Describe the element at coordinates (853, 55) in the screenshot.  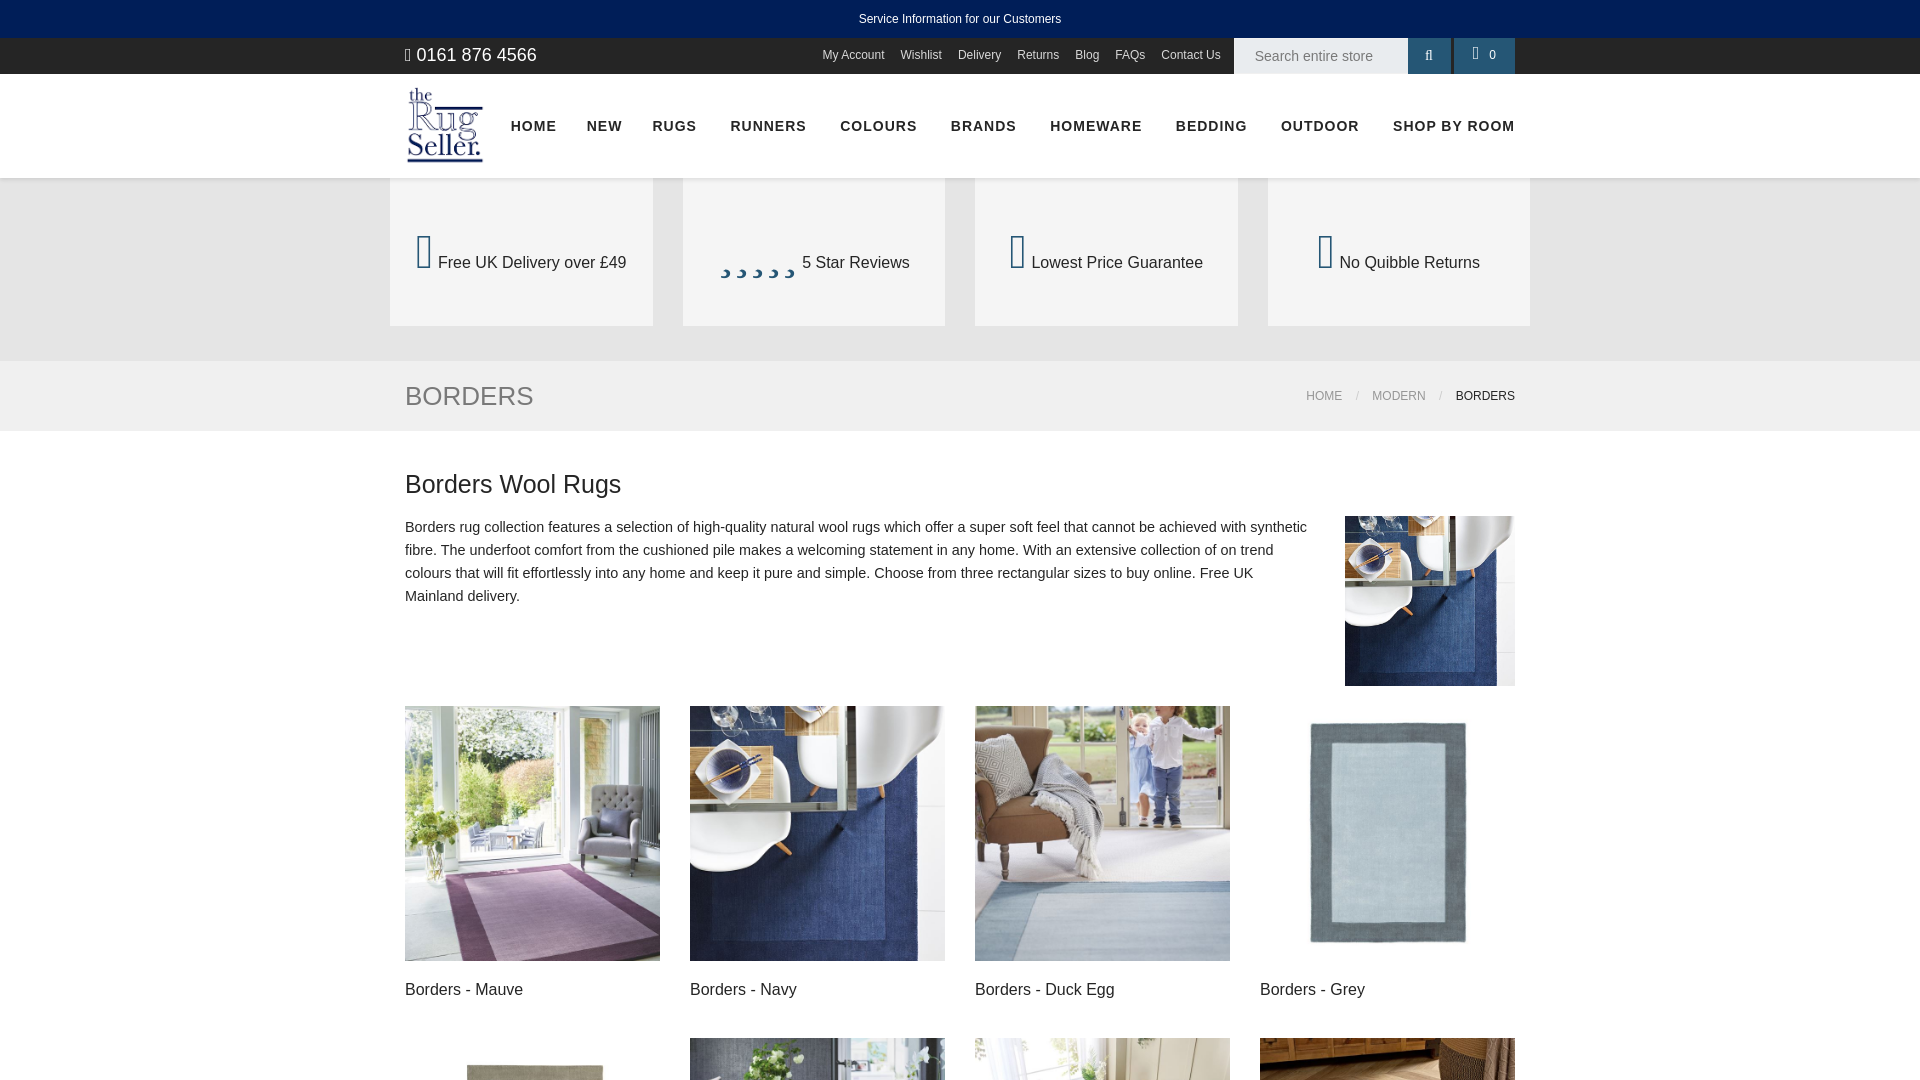
I see `My Account` at that location.